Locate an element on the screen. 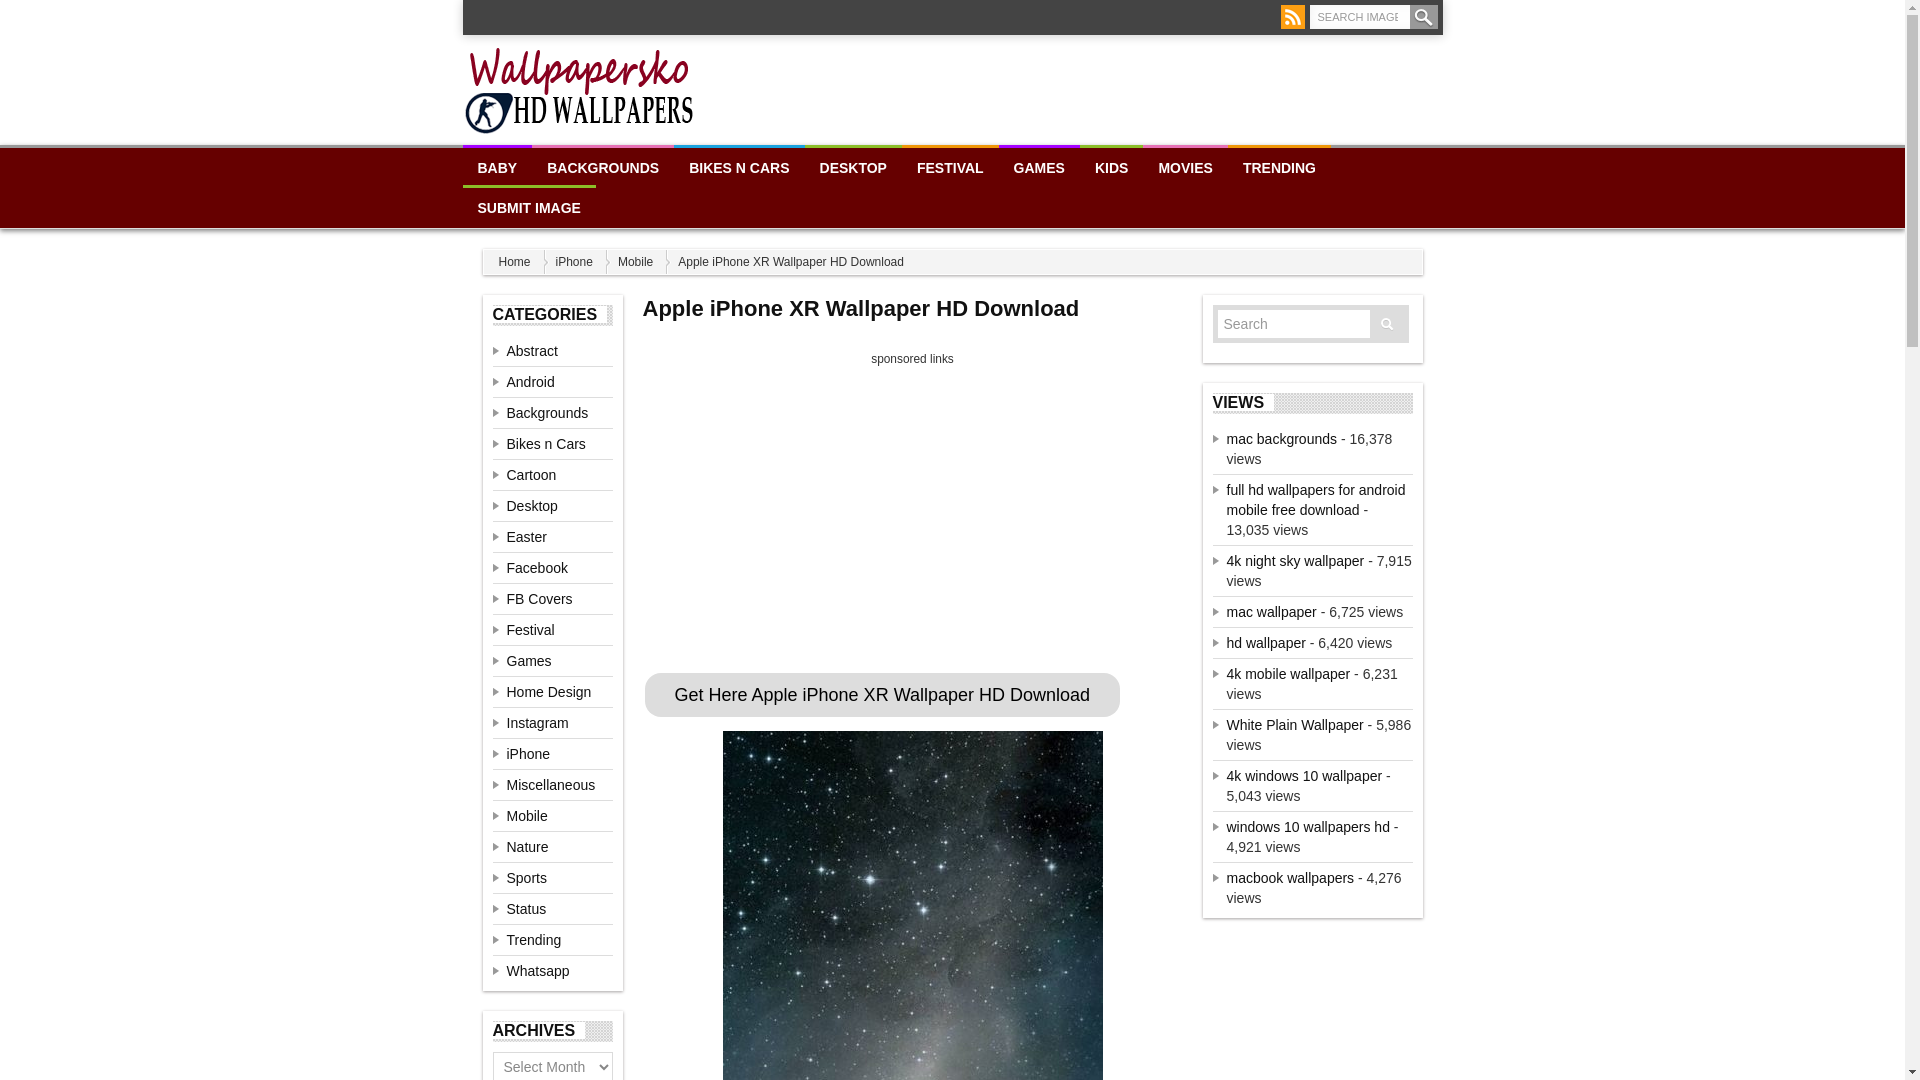 The width and height of the screenshot is (1920, 1080). Backgrounds is located at coordinates (546, 413).